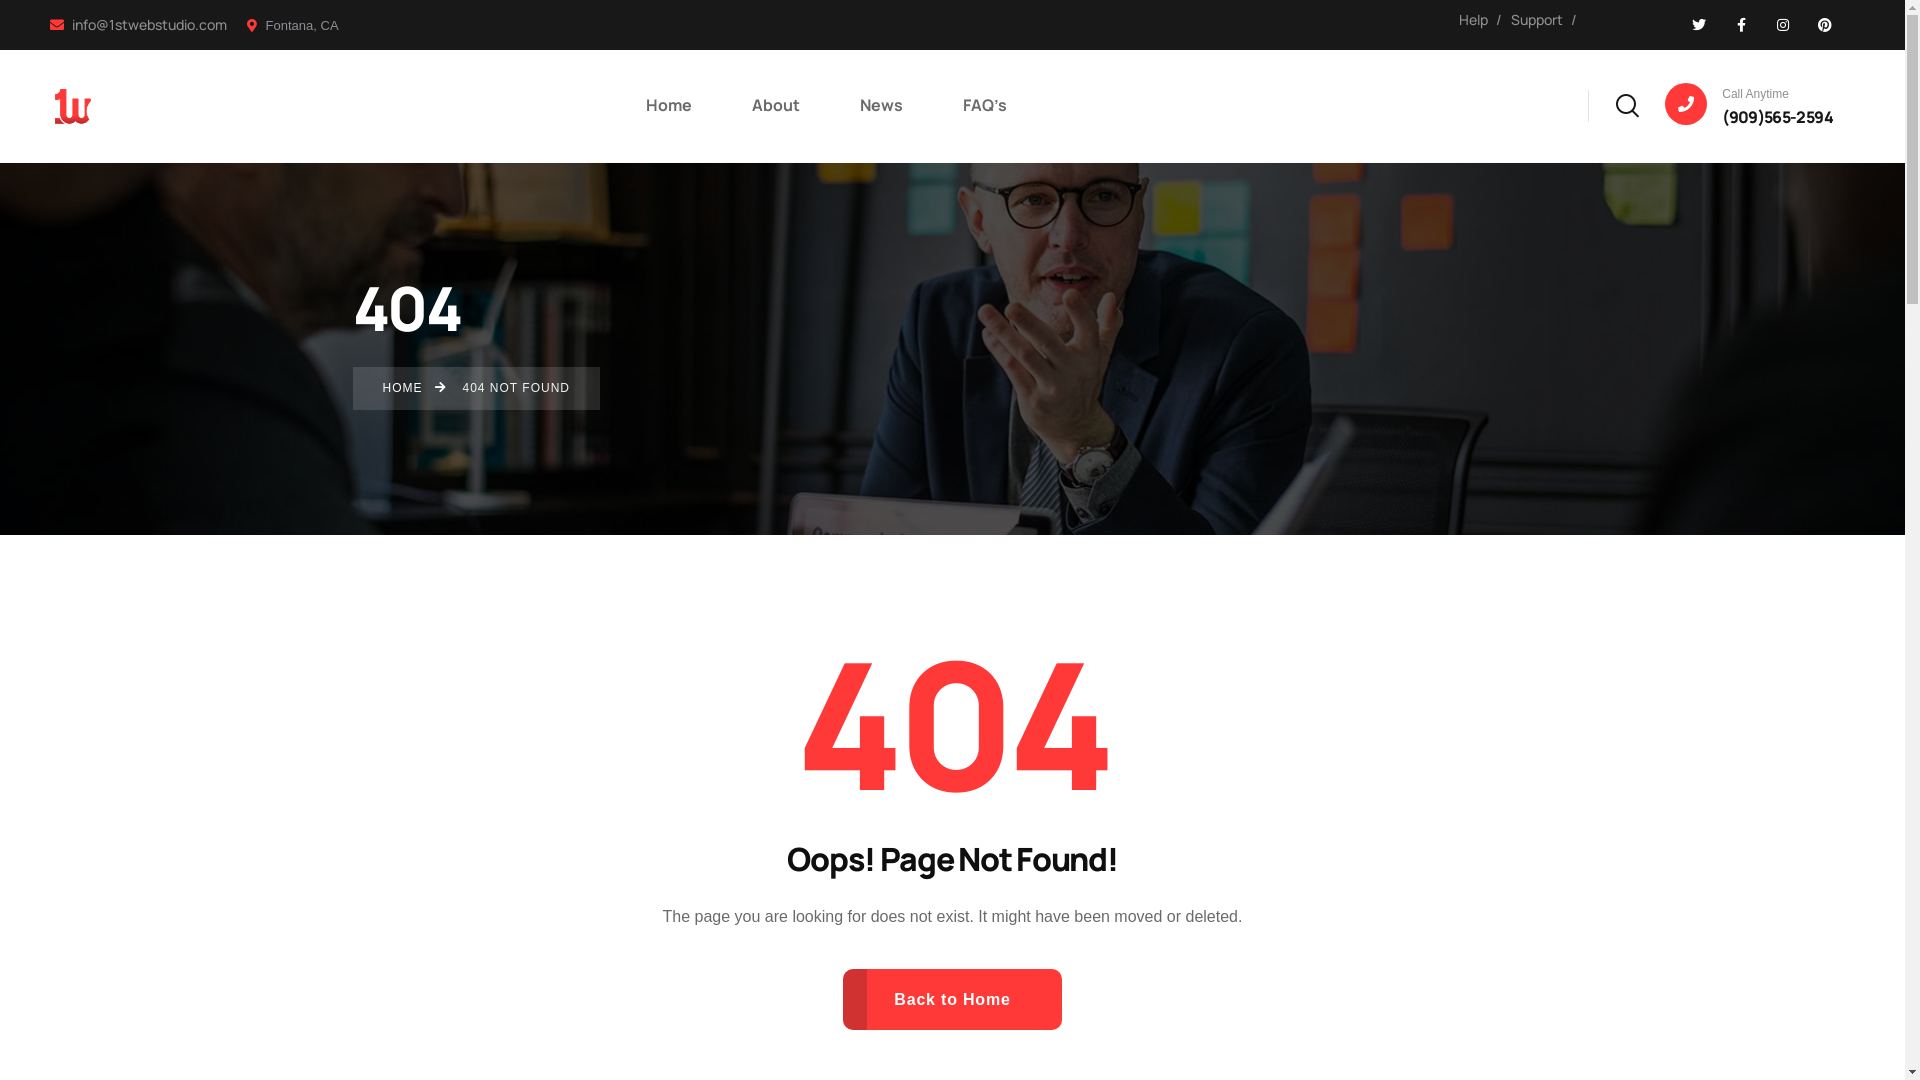 The height and width of the screenshot is (1080, 1920). Describe the element at coordinates (402, 388) in the screenshot. I see `HOME` at that location.